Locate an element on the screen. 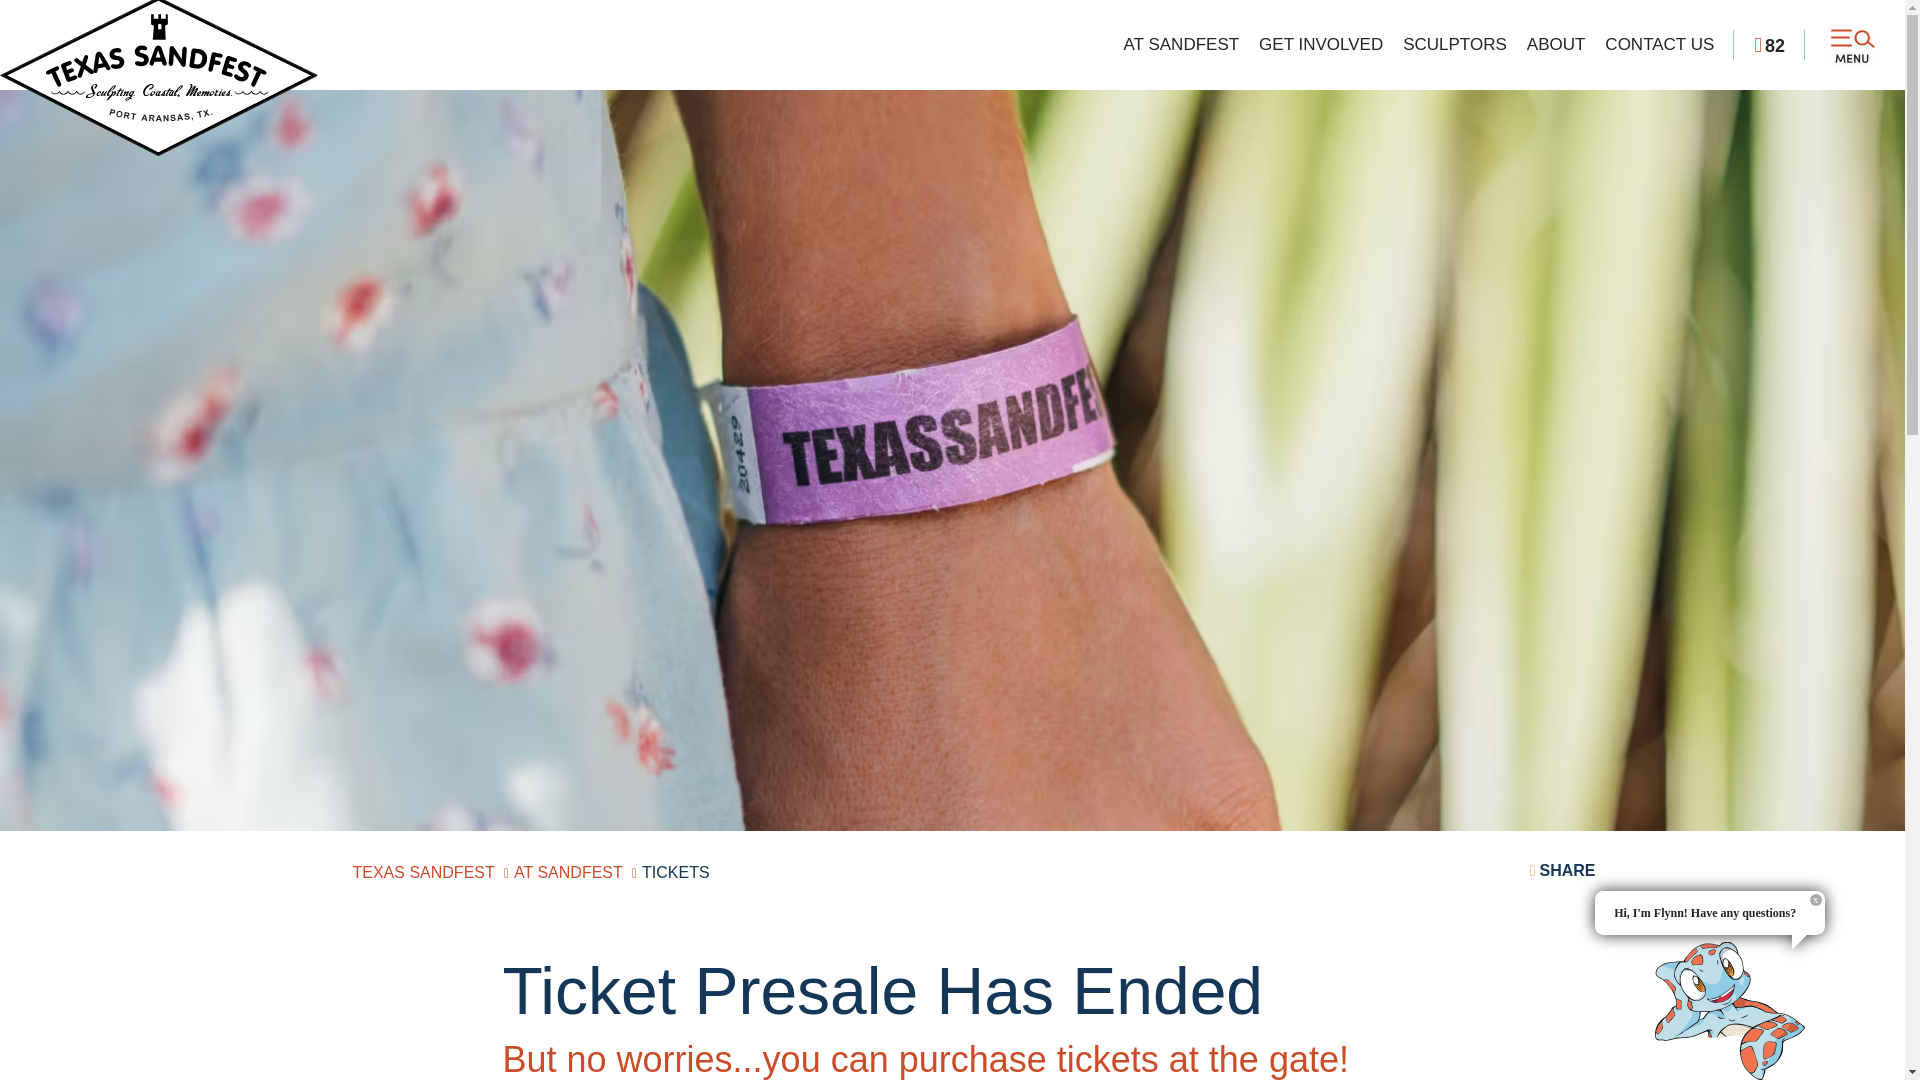 This screenshot has height=1080, width=1920. 82 is located at coordinates (1770, 44).